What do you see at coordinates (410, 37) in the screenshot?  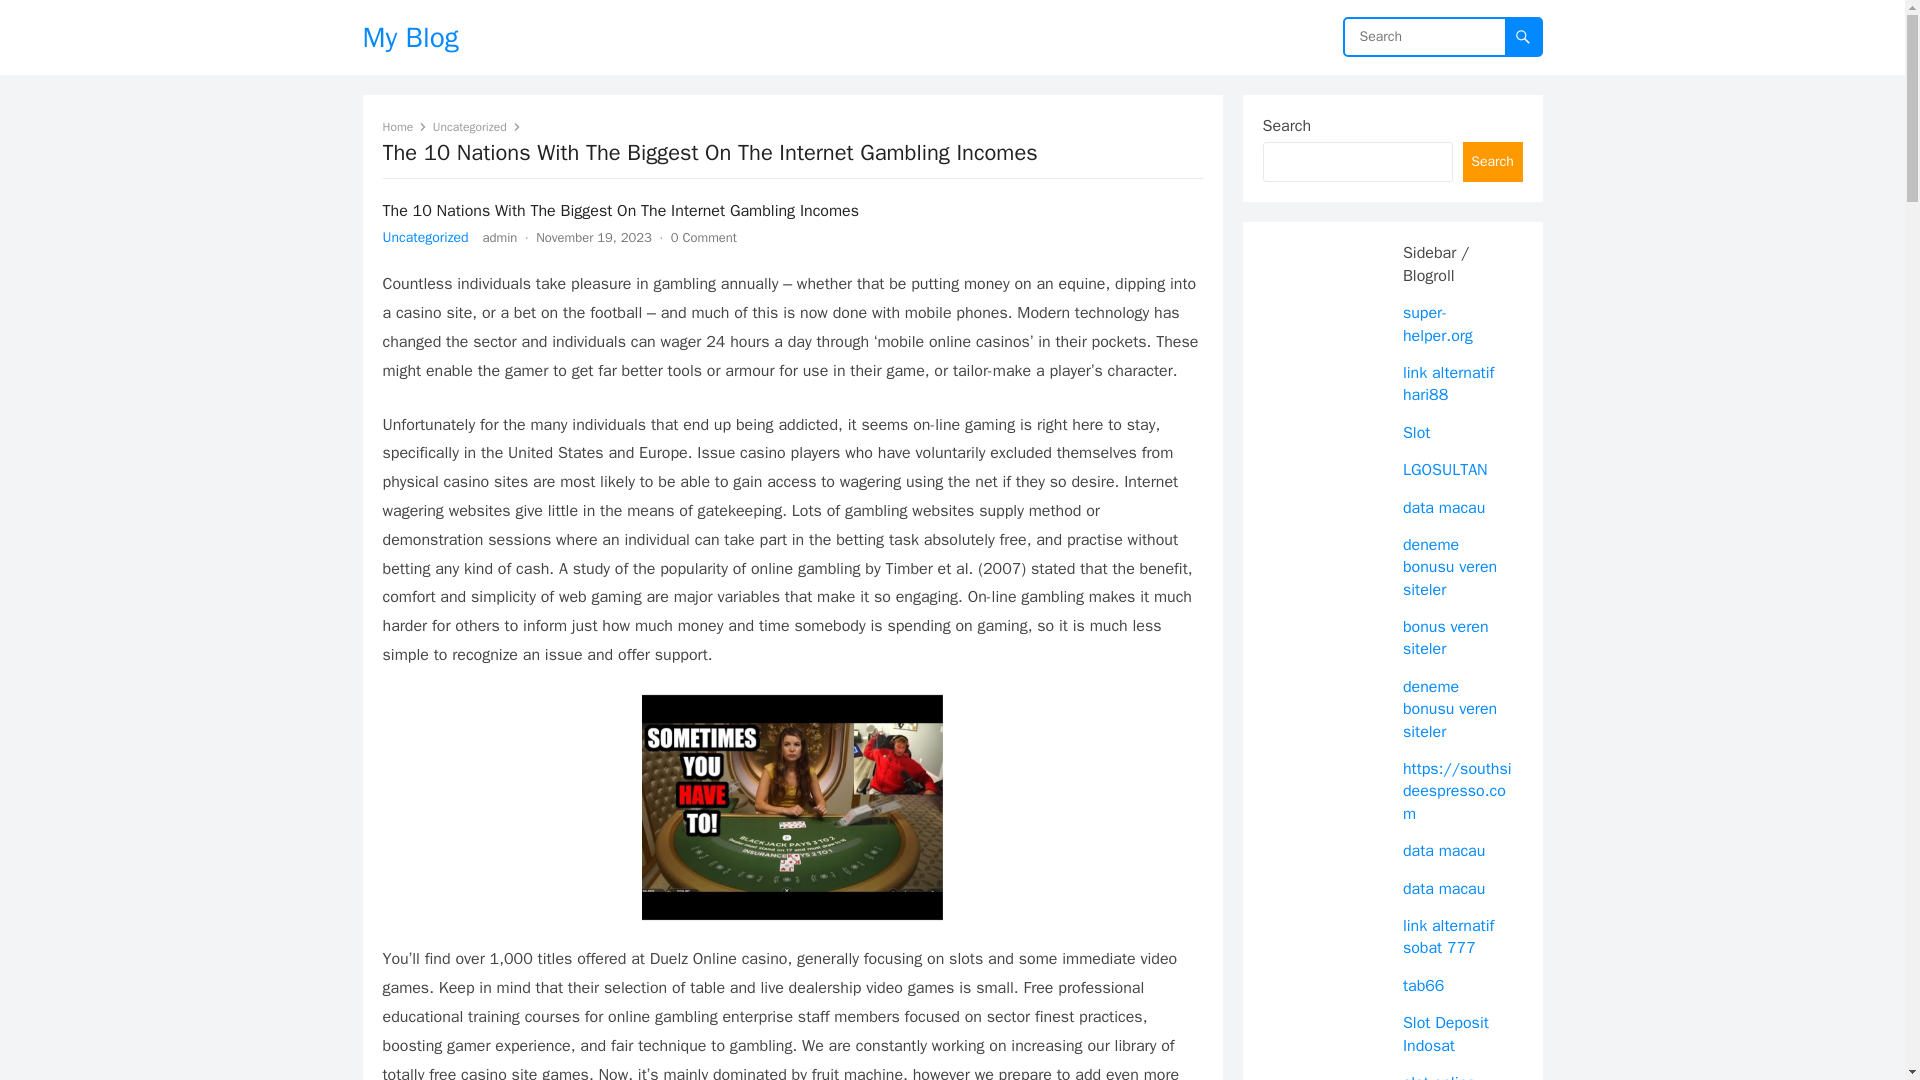 I see `My Blog` at bounding box center [410, 37].